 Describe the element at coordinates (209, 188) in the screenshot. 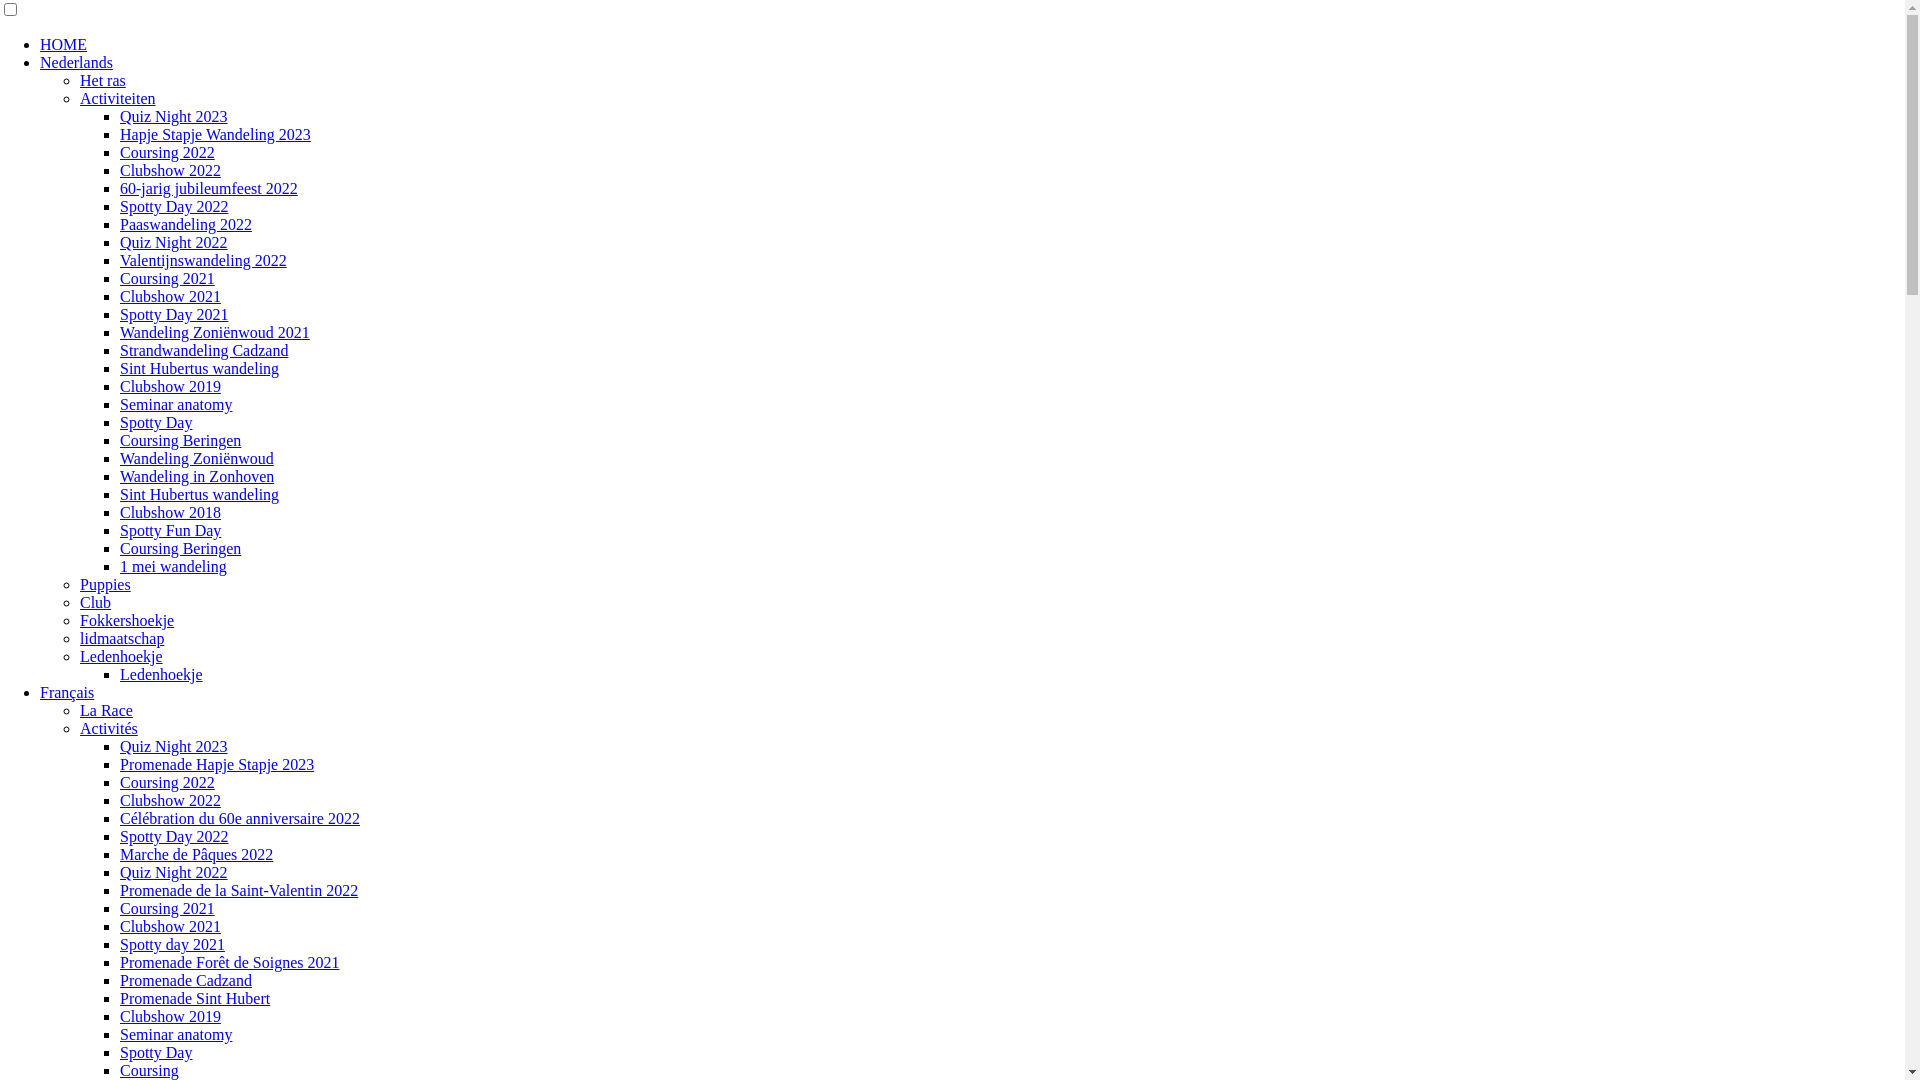

I see `60-jarig jubileumfeest 2022` at that location.